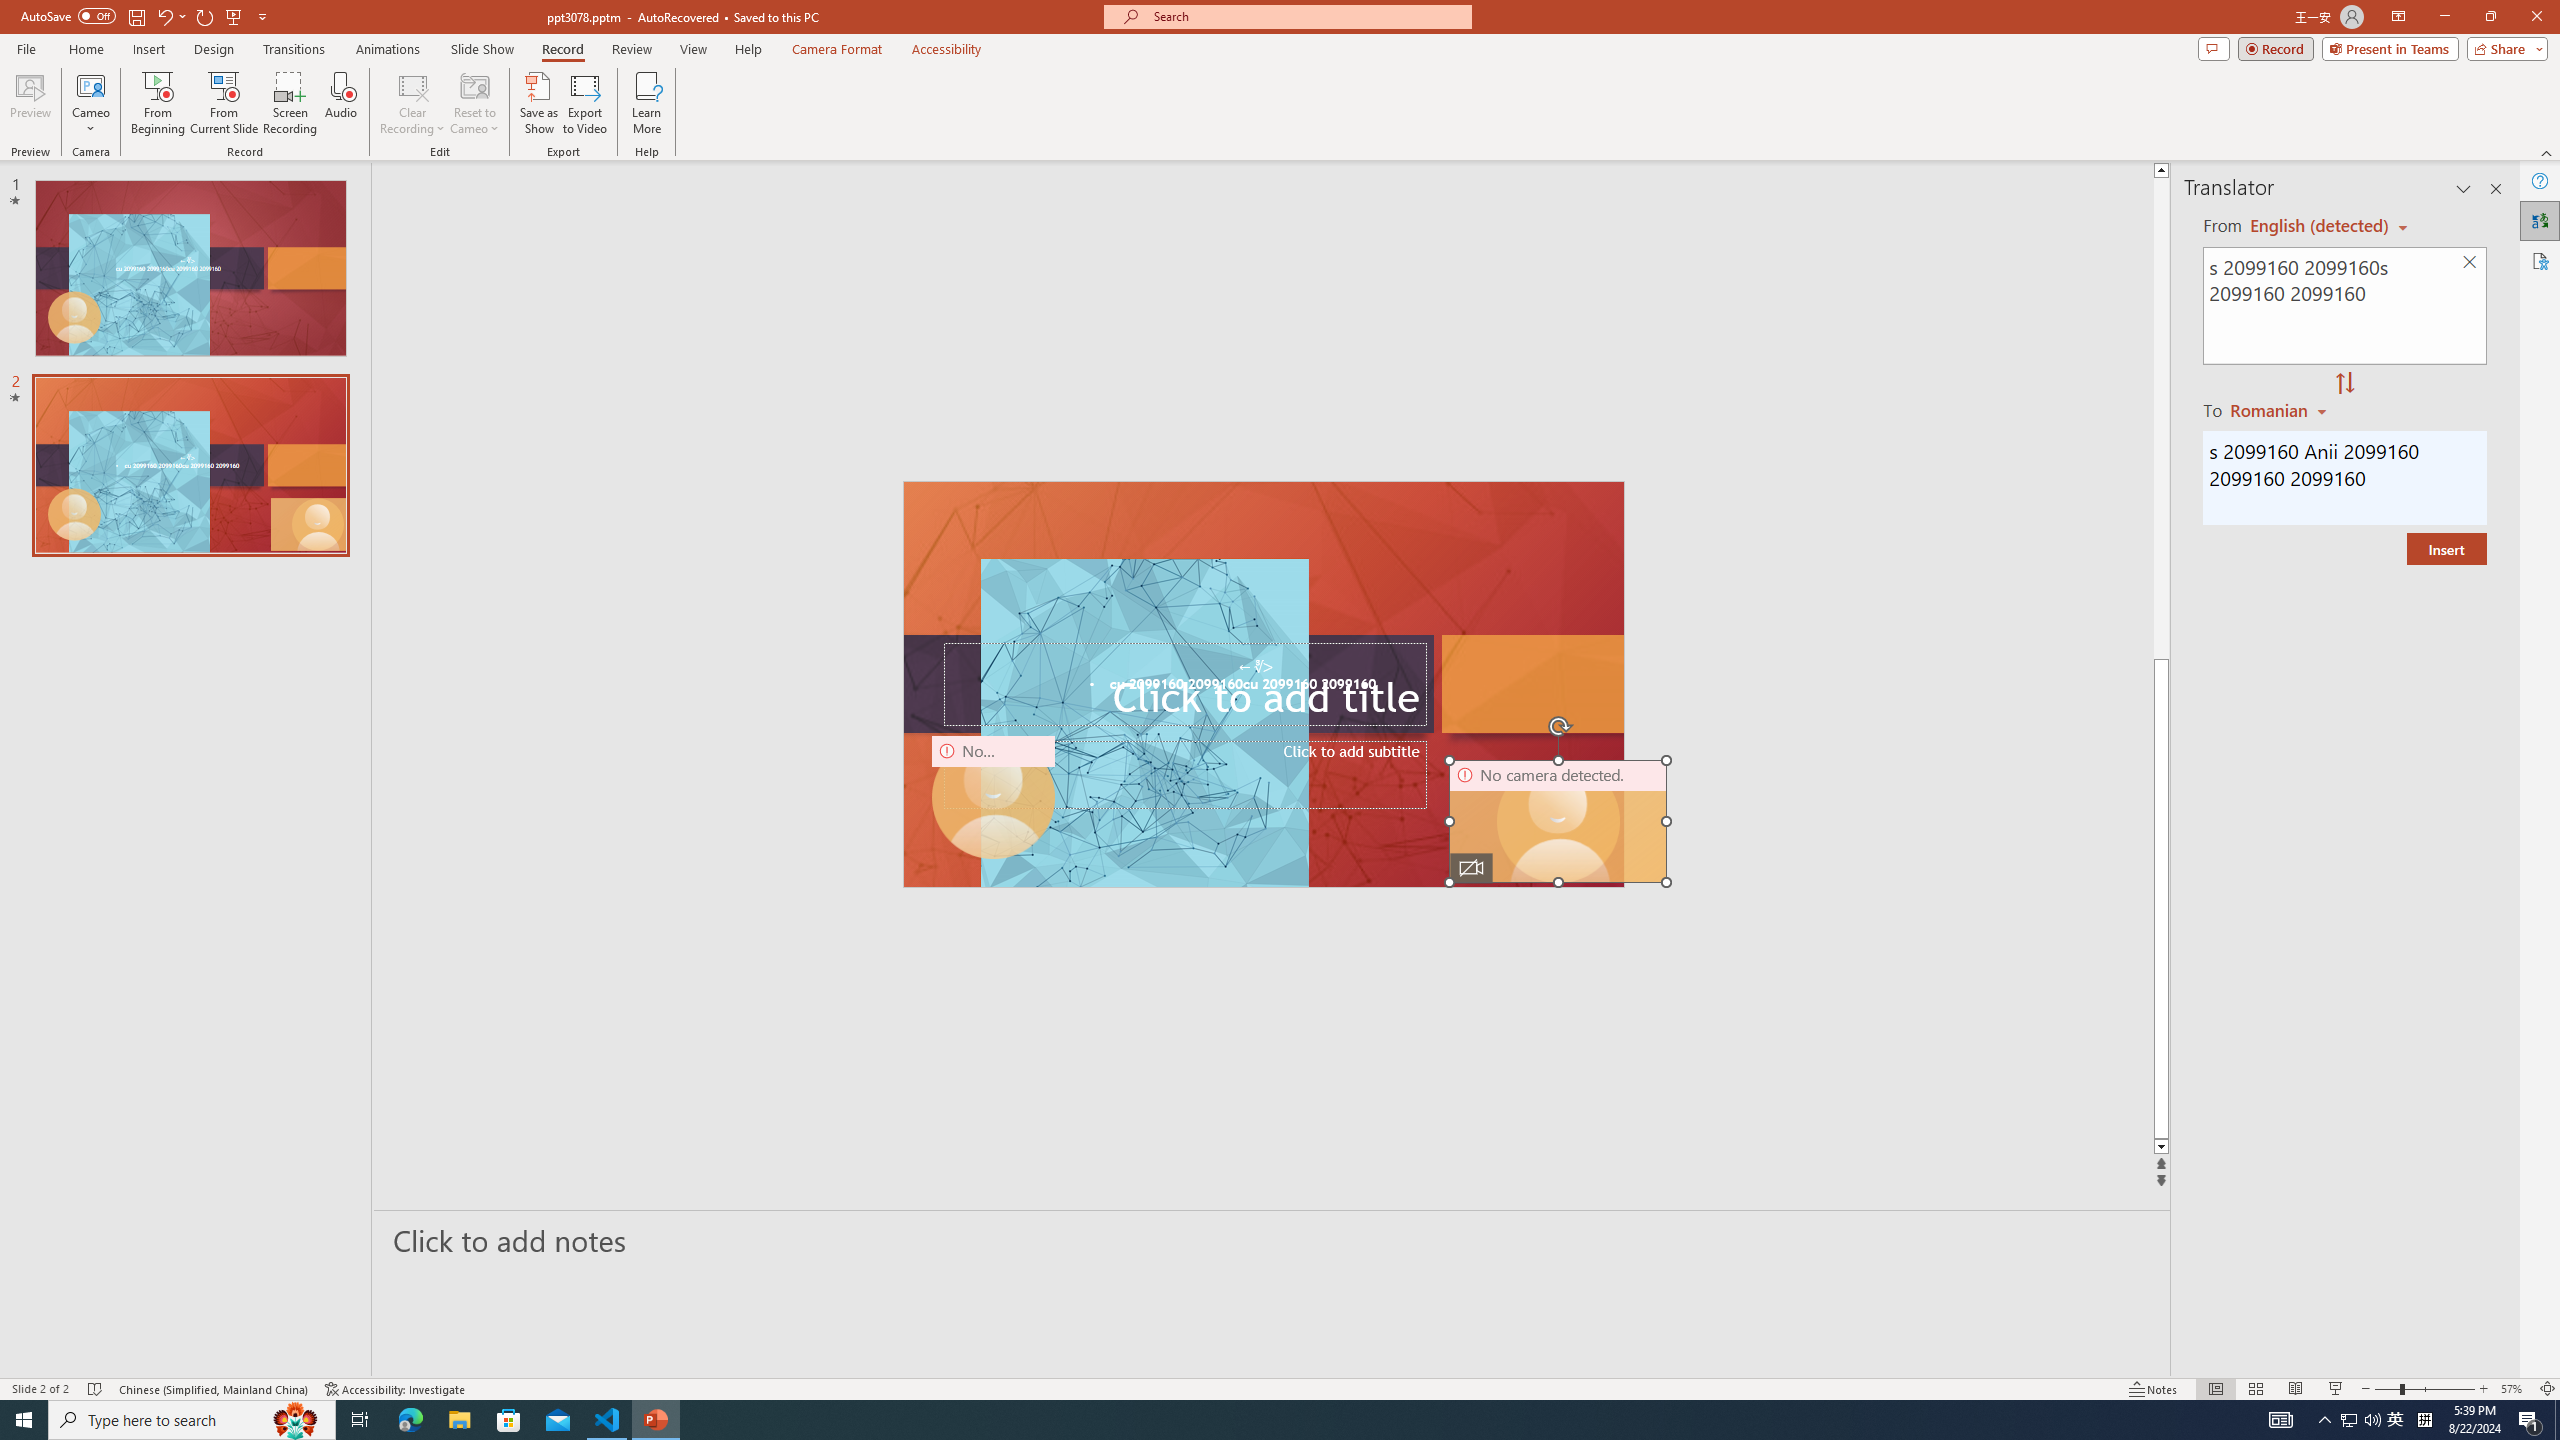 This screenshot has width=2560, height=1440. Describe the element at coordinates (224, 103) in the screenshot. I see `From Current Slide...` at that location.